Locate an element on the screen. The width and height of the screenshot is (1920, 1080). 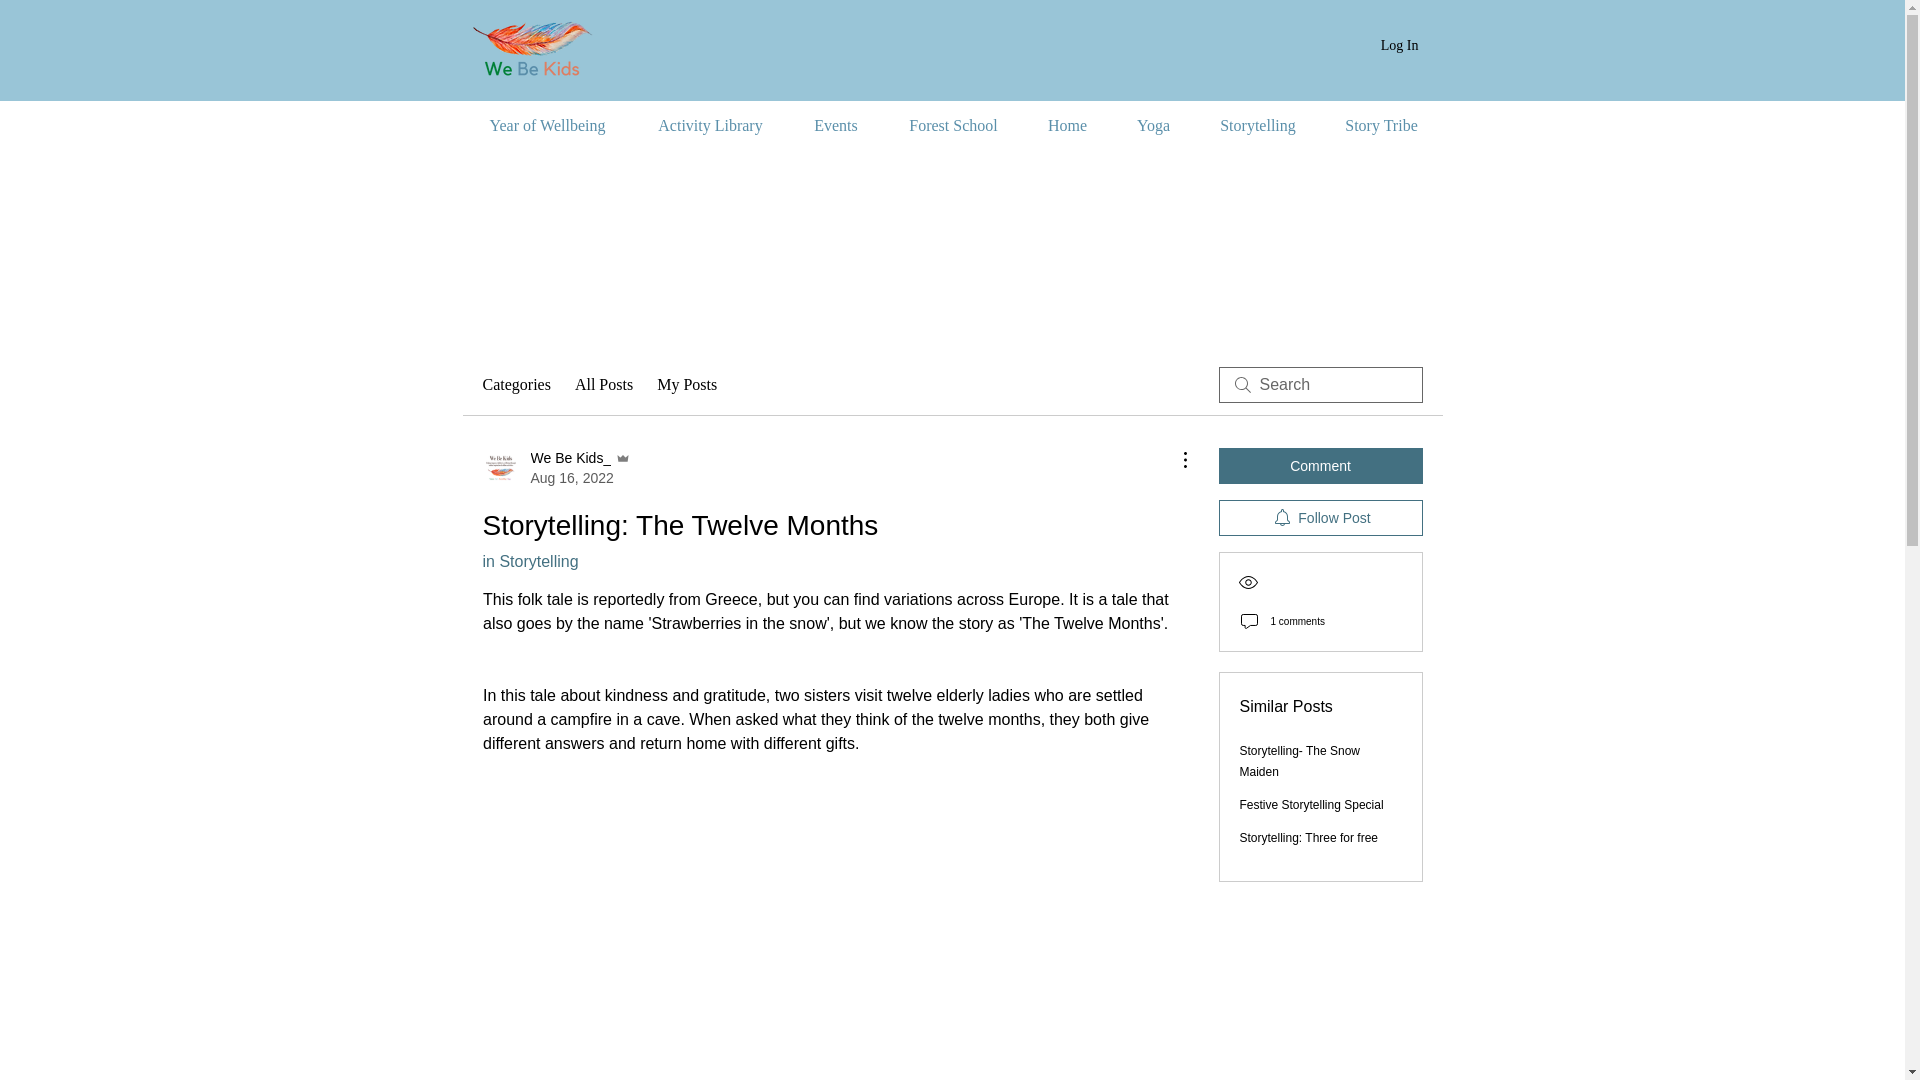
Home is located at coordinates (1067, 126).